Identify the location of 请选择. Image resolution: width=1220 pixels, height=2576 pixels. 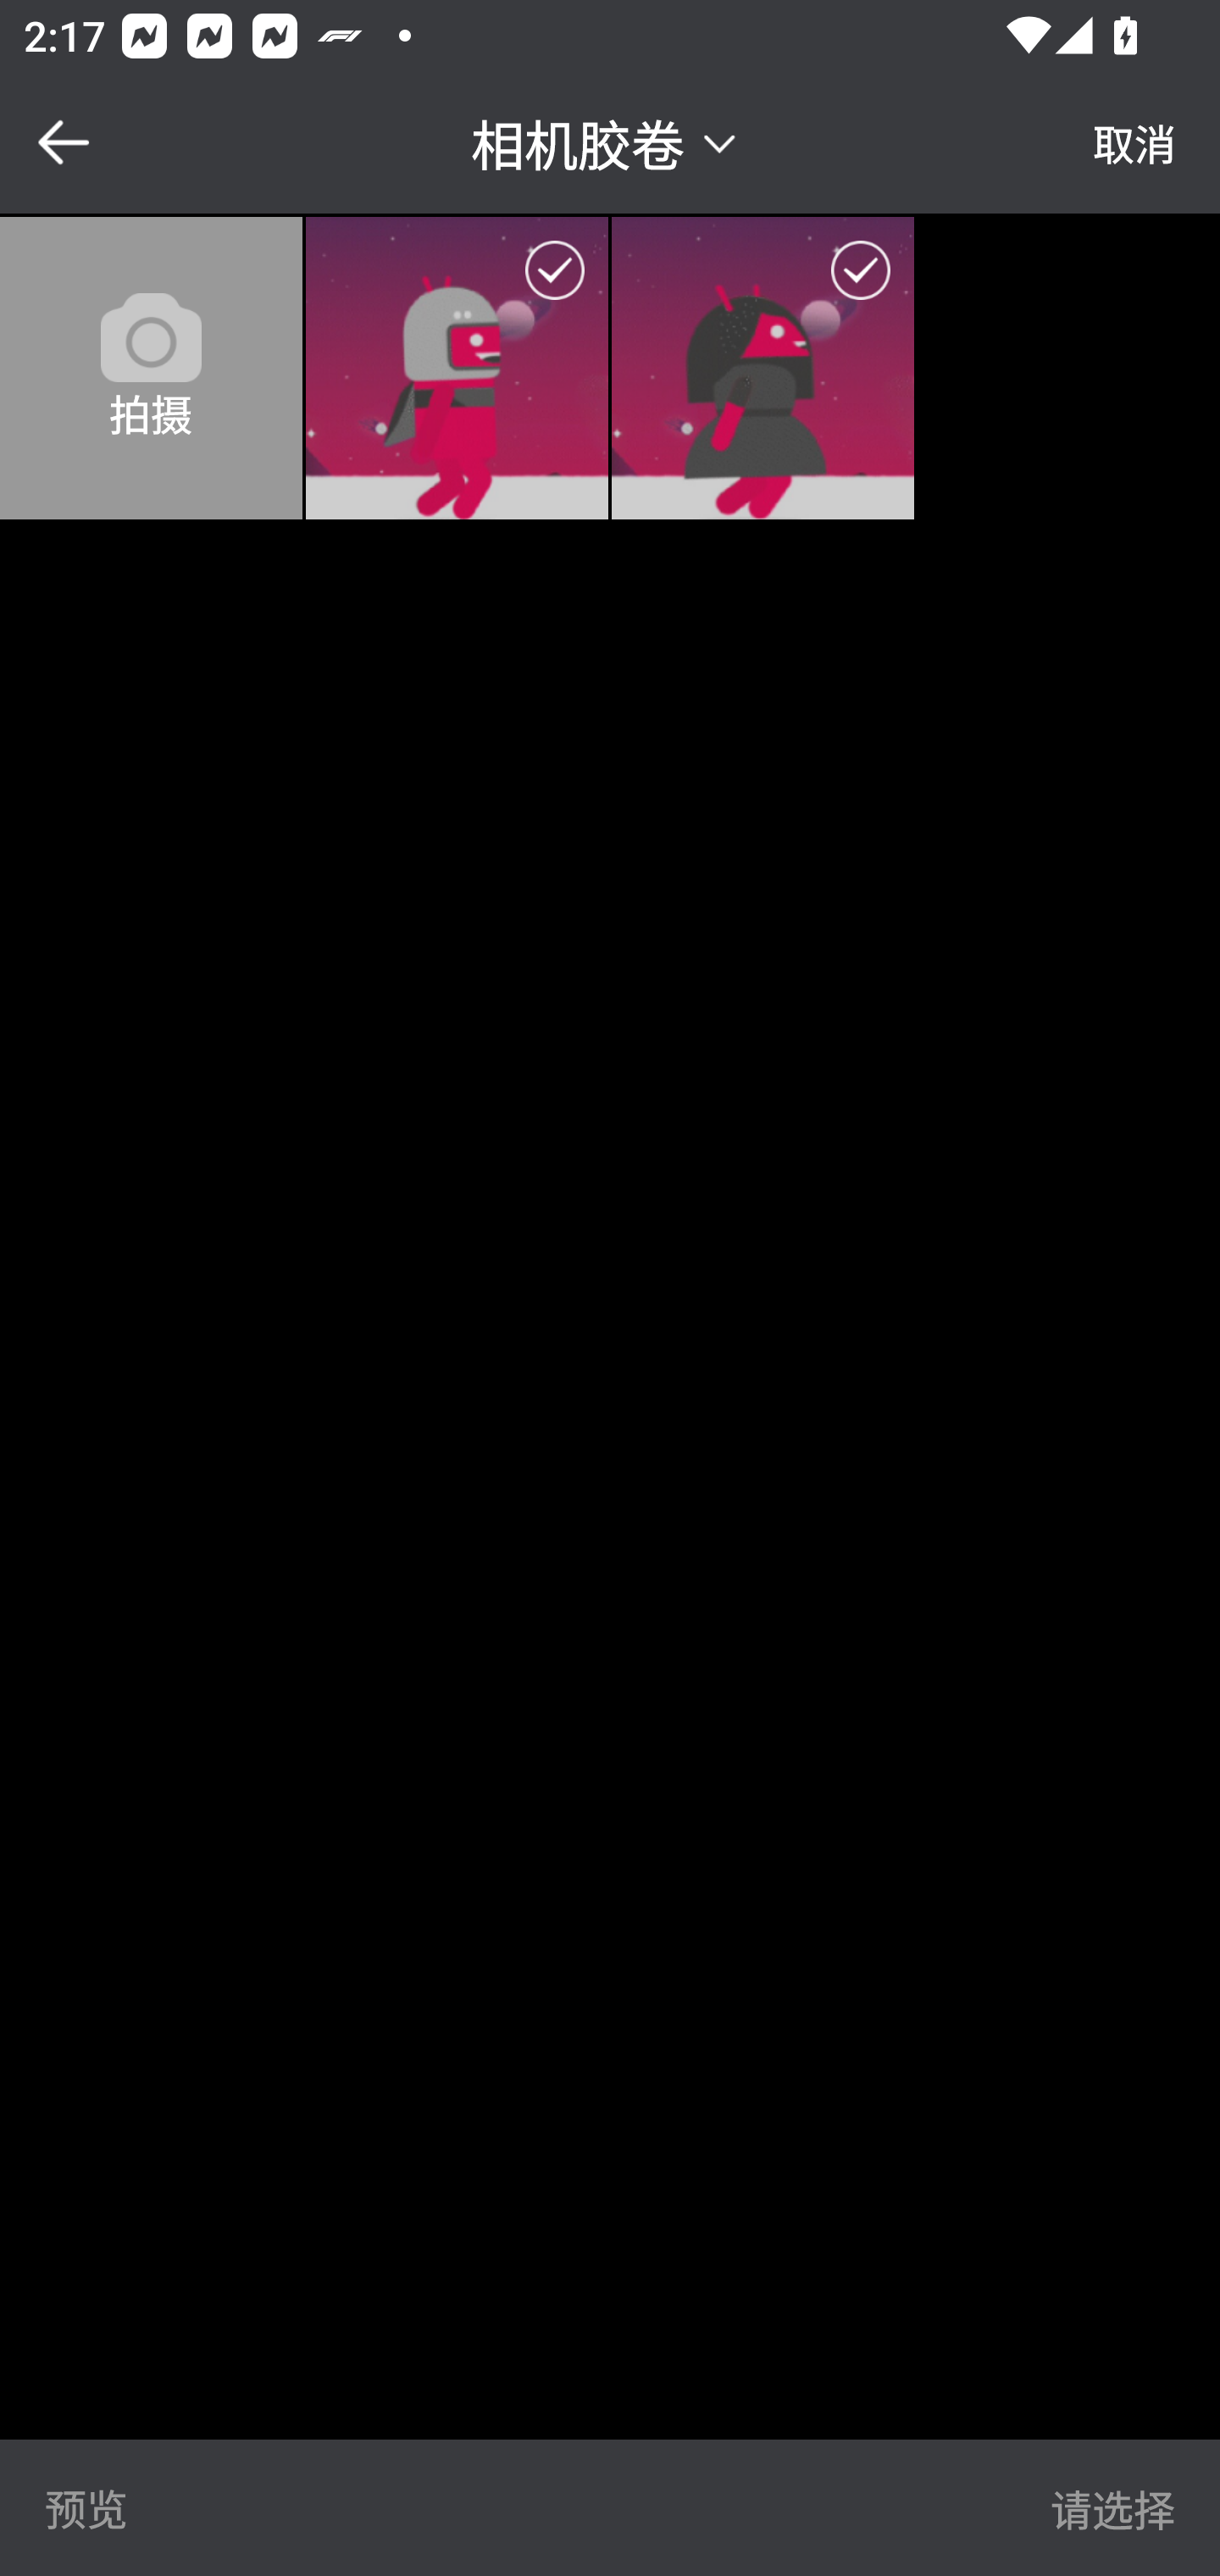
(1112, 2507).